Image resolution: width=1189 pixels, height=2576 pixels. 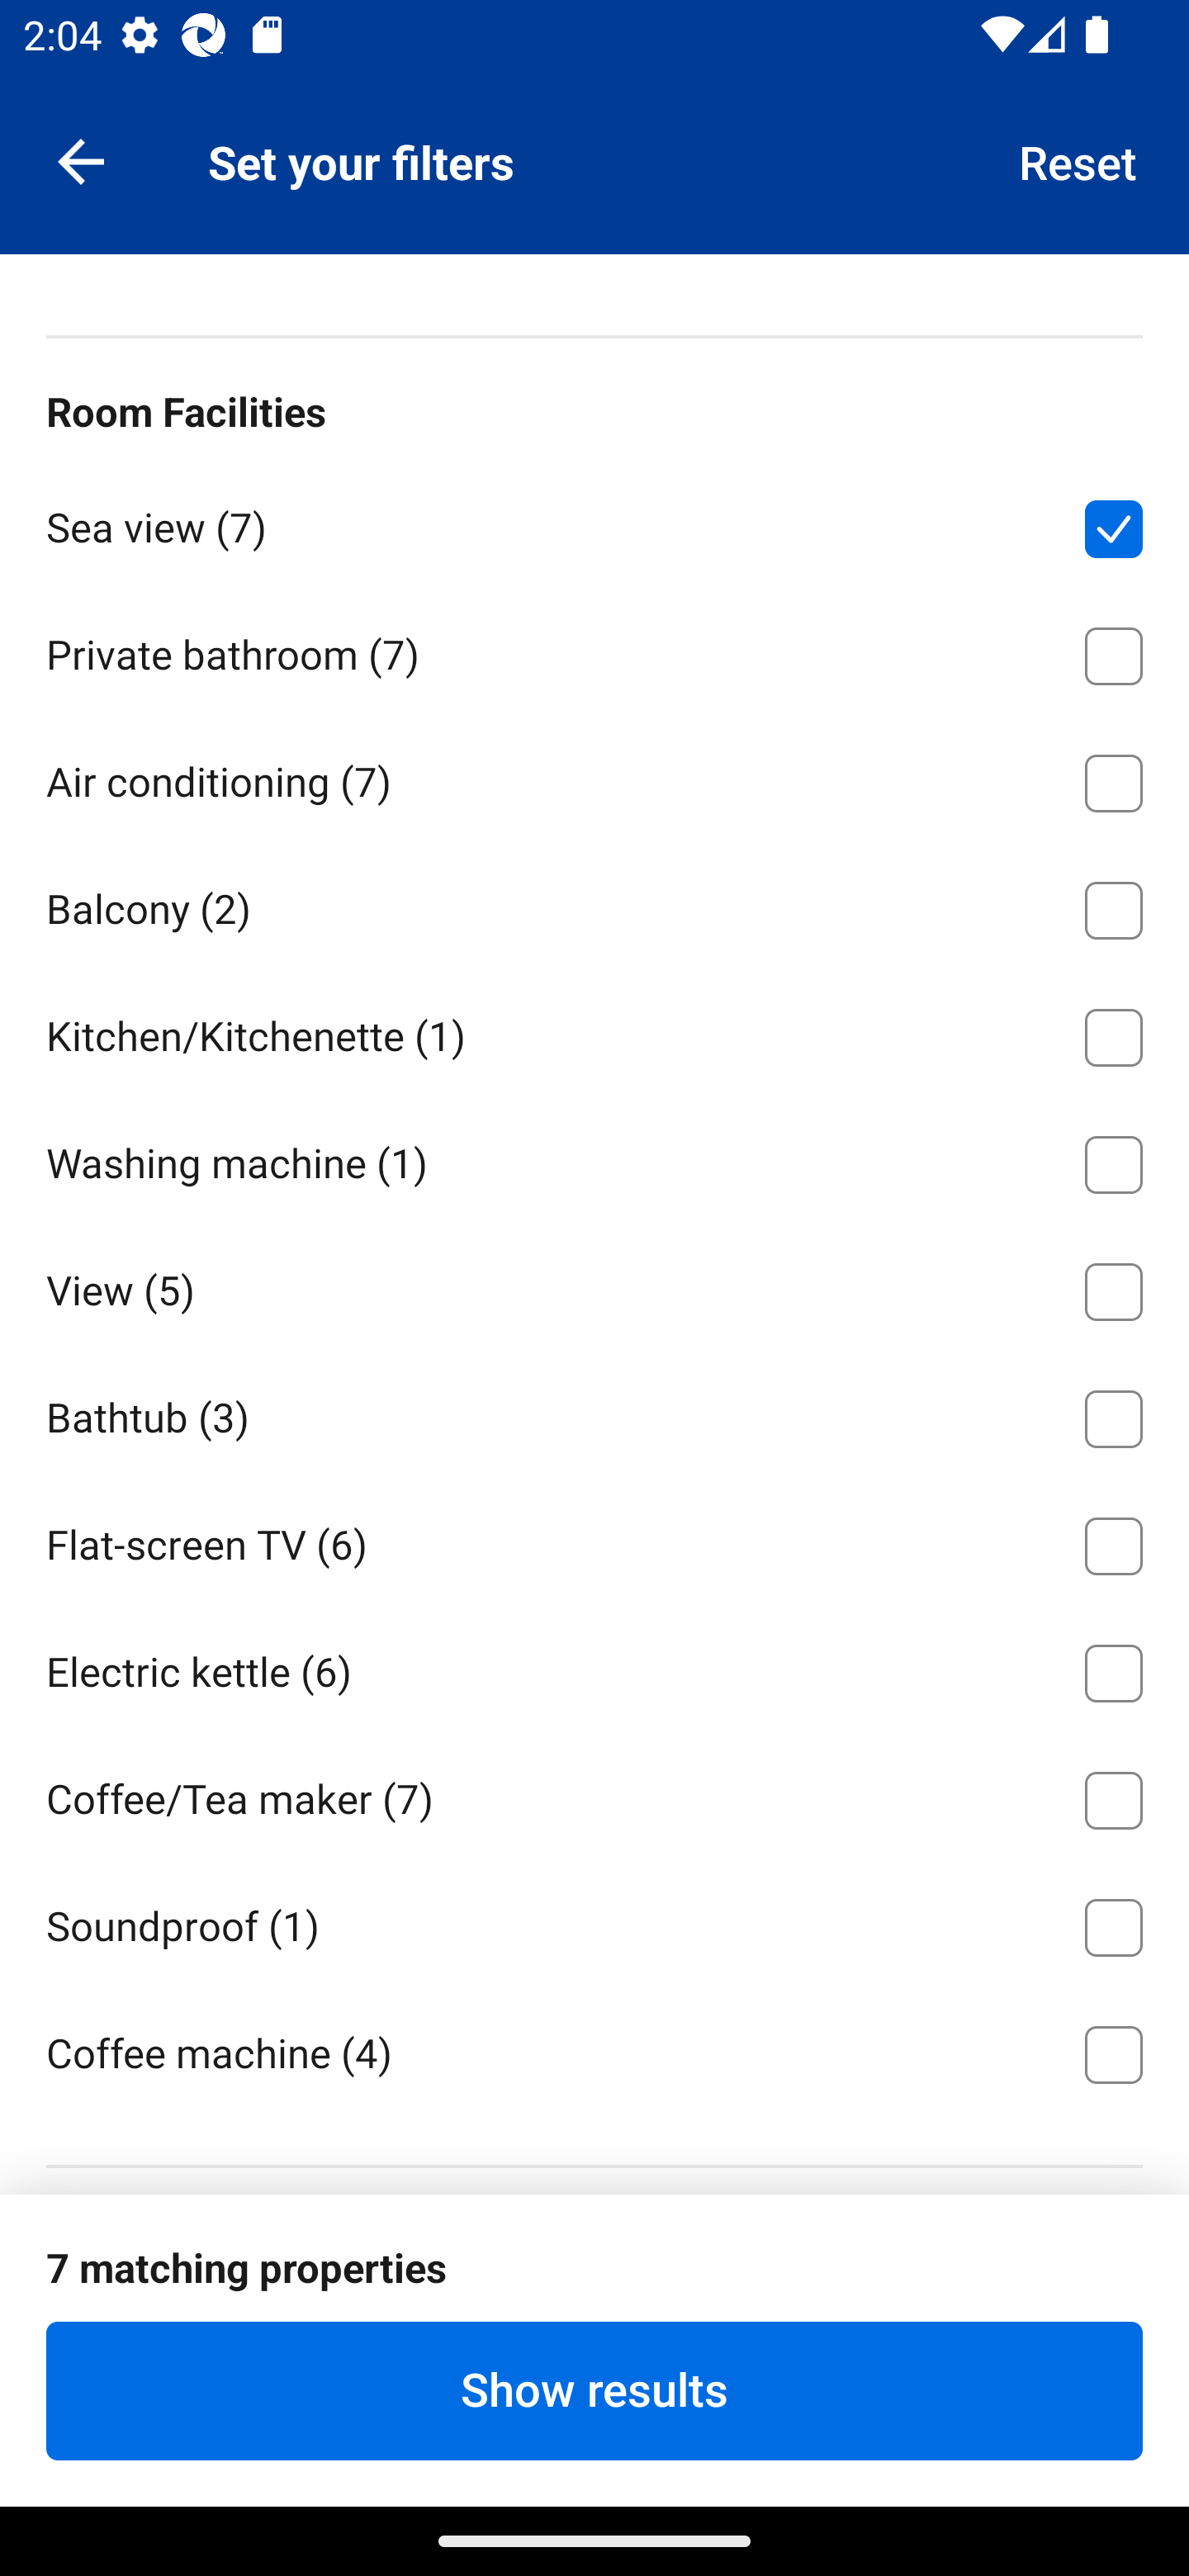 I want to click on Air conditioning ⁦(7), so click(x=594, y=778).